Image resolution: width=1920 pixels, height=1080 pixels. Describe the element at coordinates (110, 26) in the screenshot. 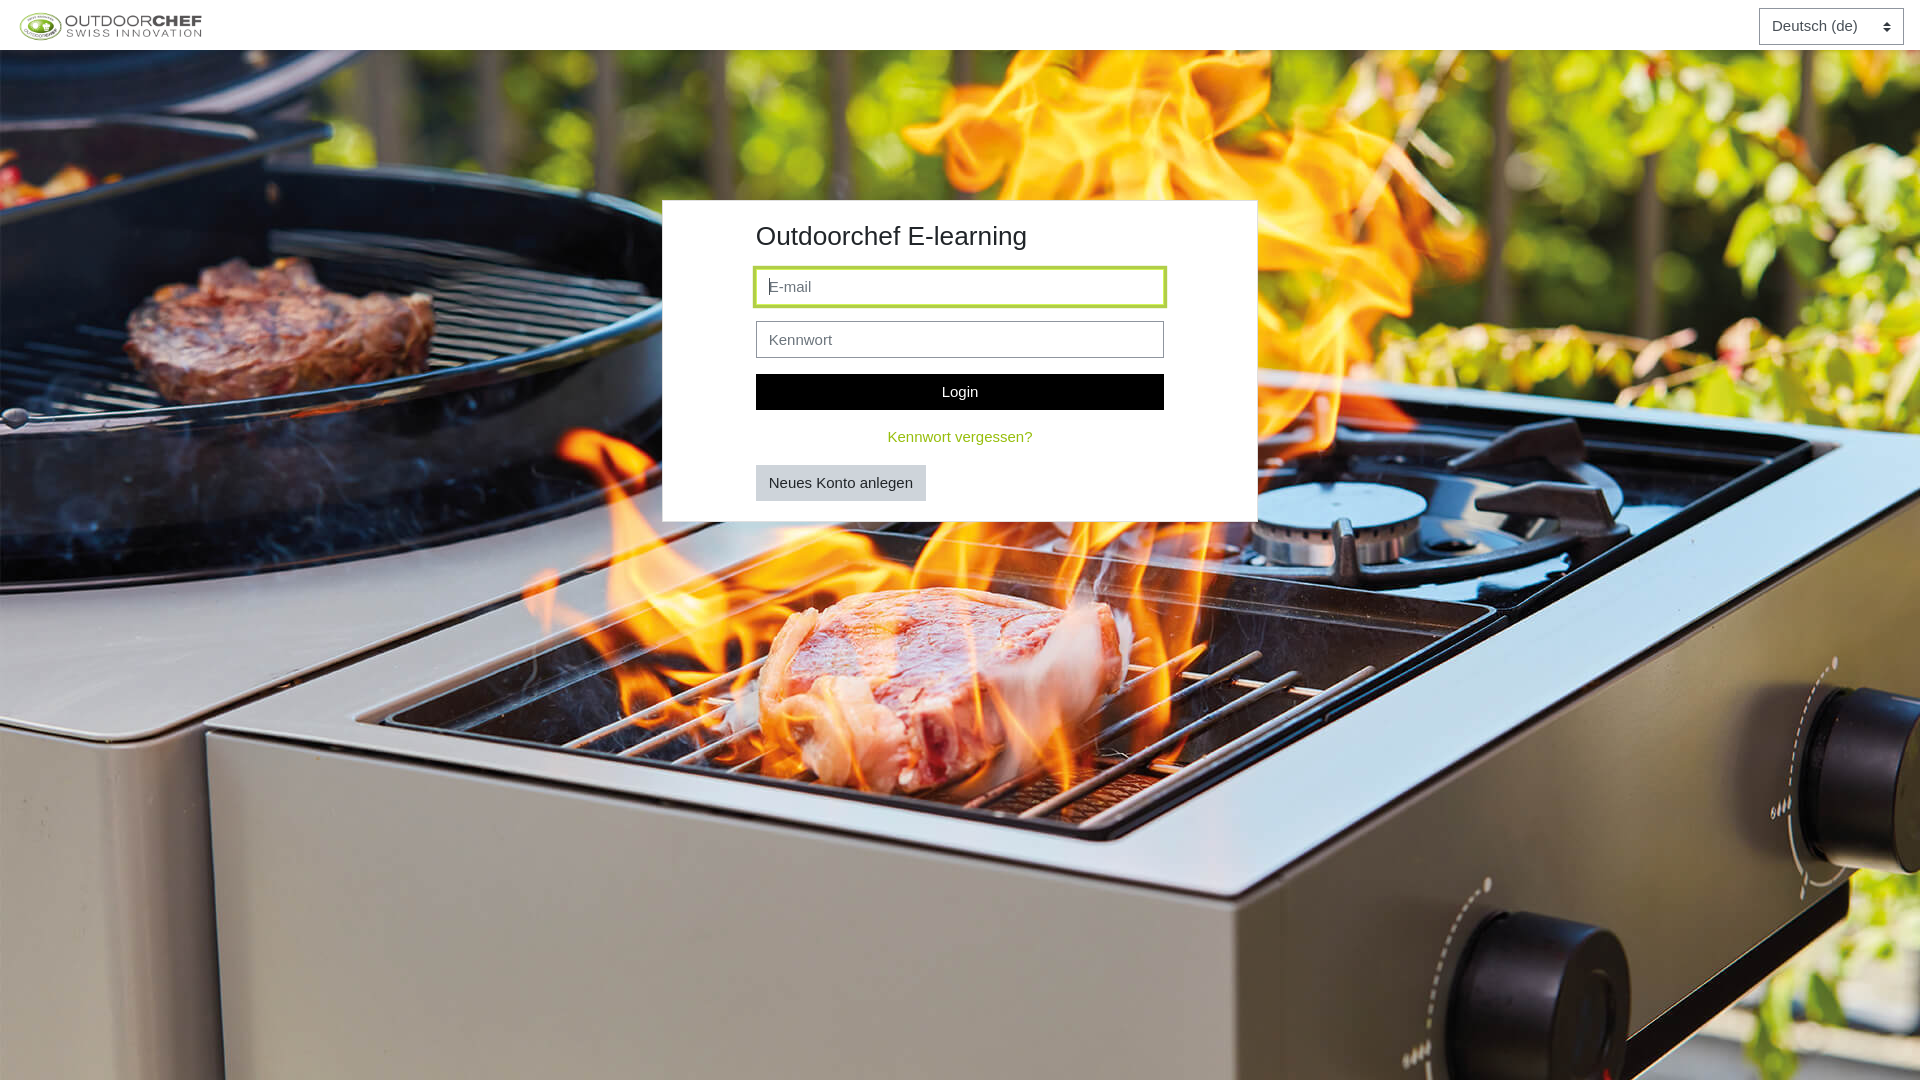

I see `Outdoorchef E-learning` at that location.